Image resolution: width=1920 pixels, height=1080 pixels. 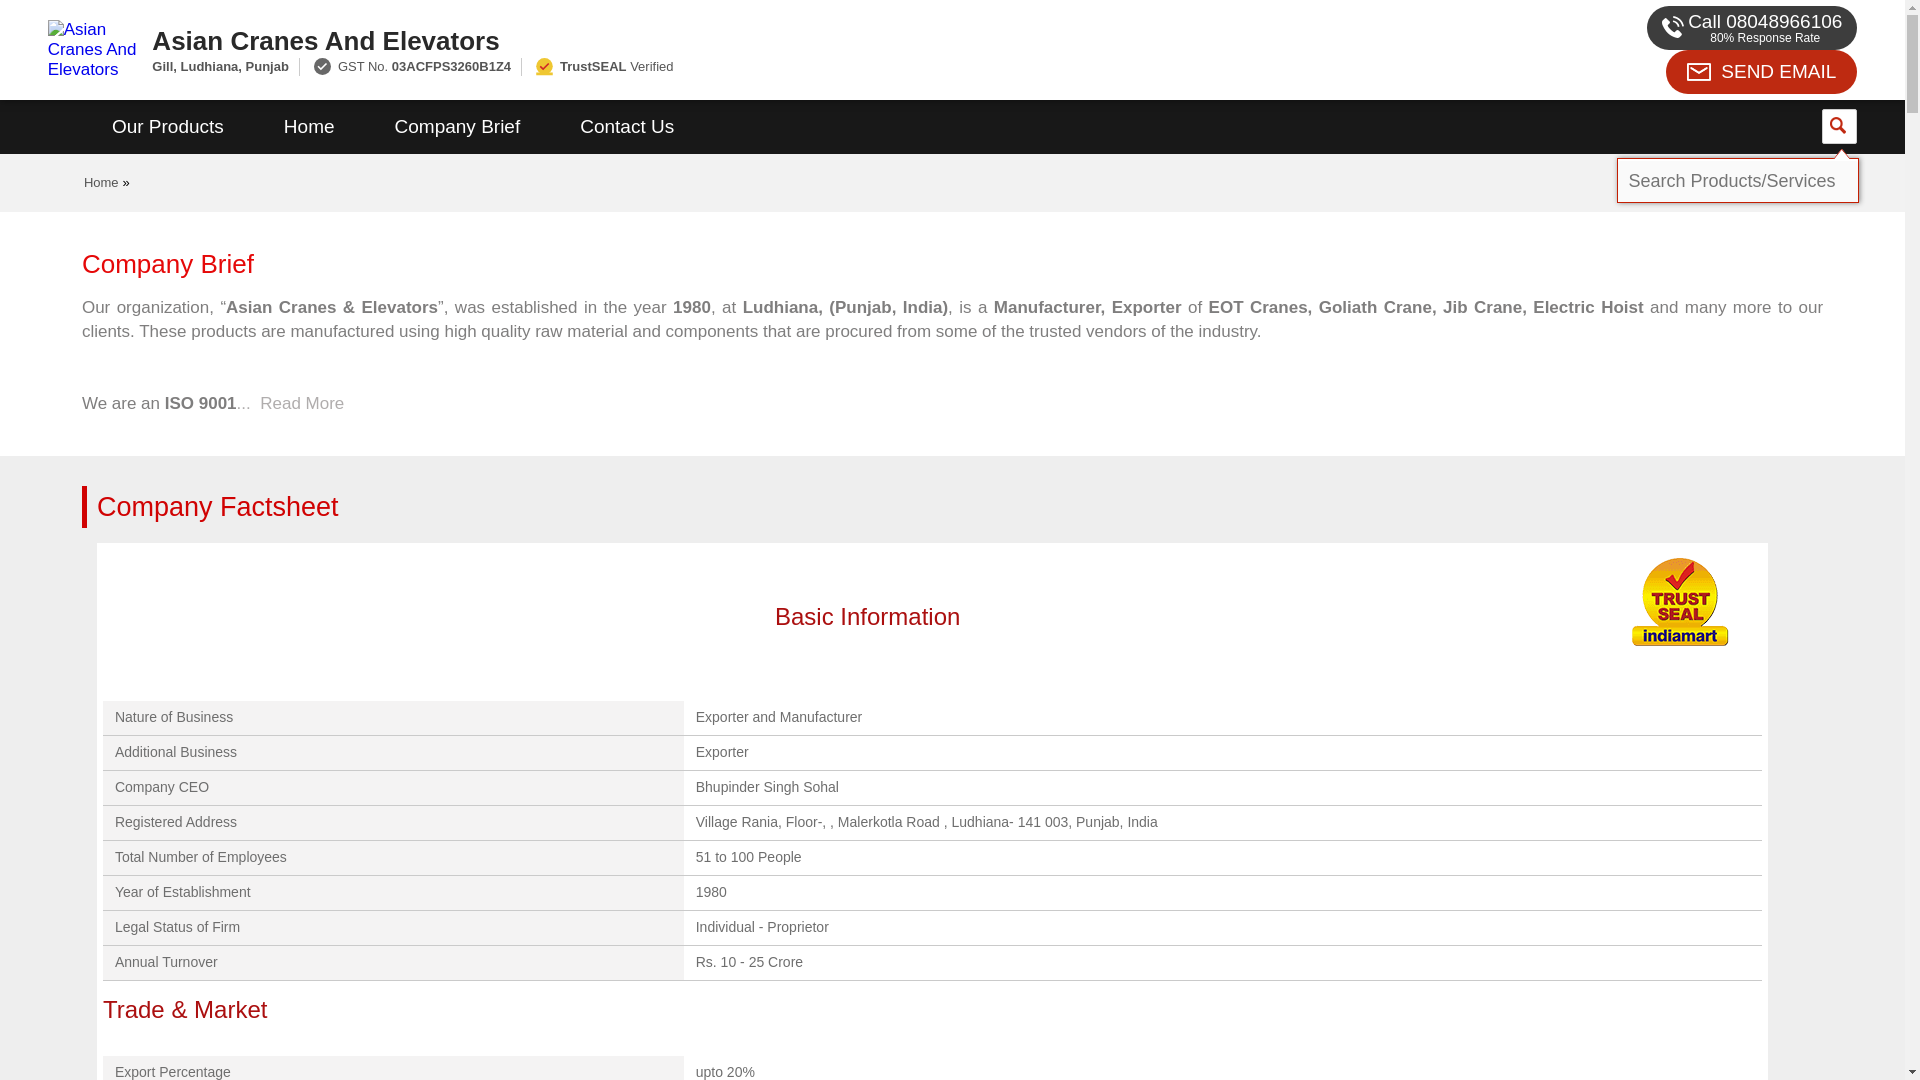 What do you see at coordinates (168, 127) in the screenshot?
I see `Our Products` at bounding box center [168, 127].